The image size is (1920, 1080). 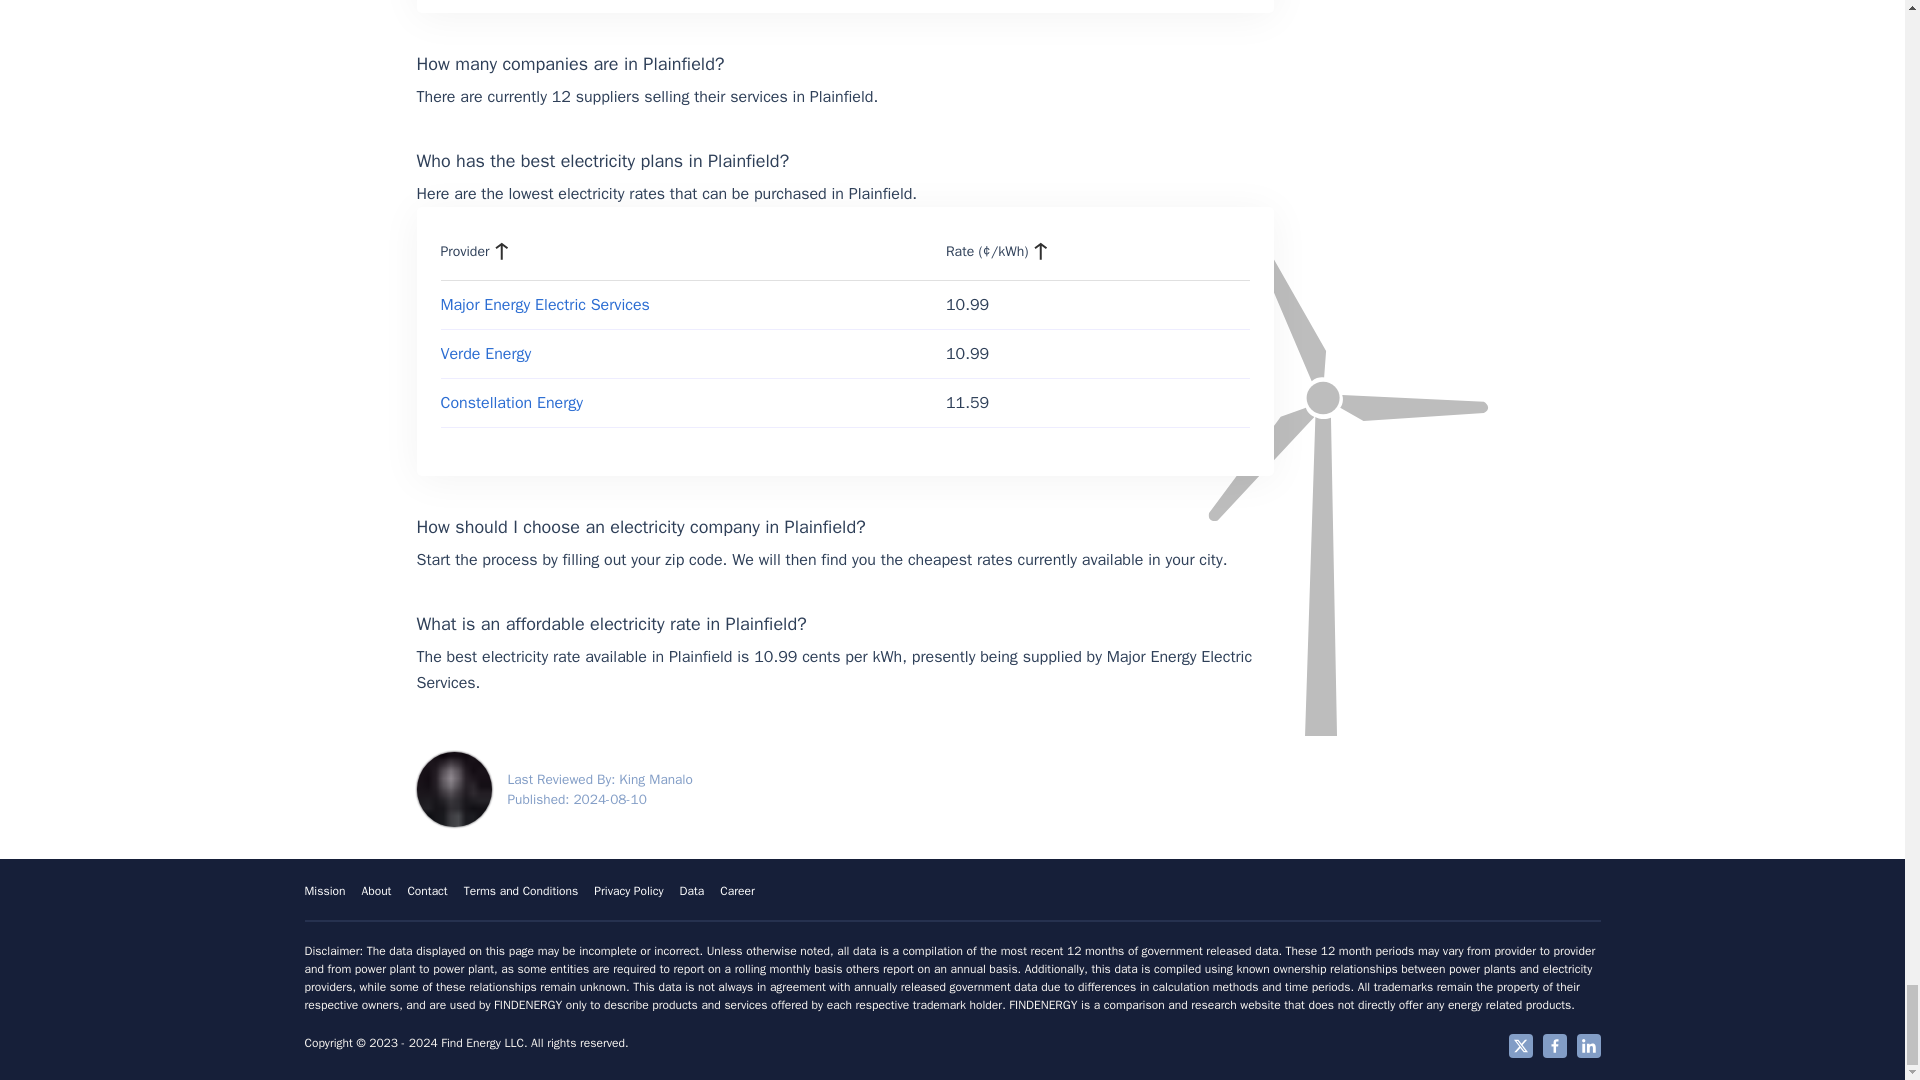 What do you see at coordinates (1554, 1046) in the screenshot?
I see `Follow us on Facebook` at bounding box center [1554, 1046].